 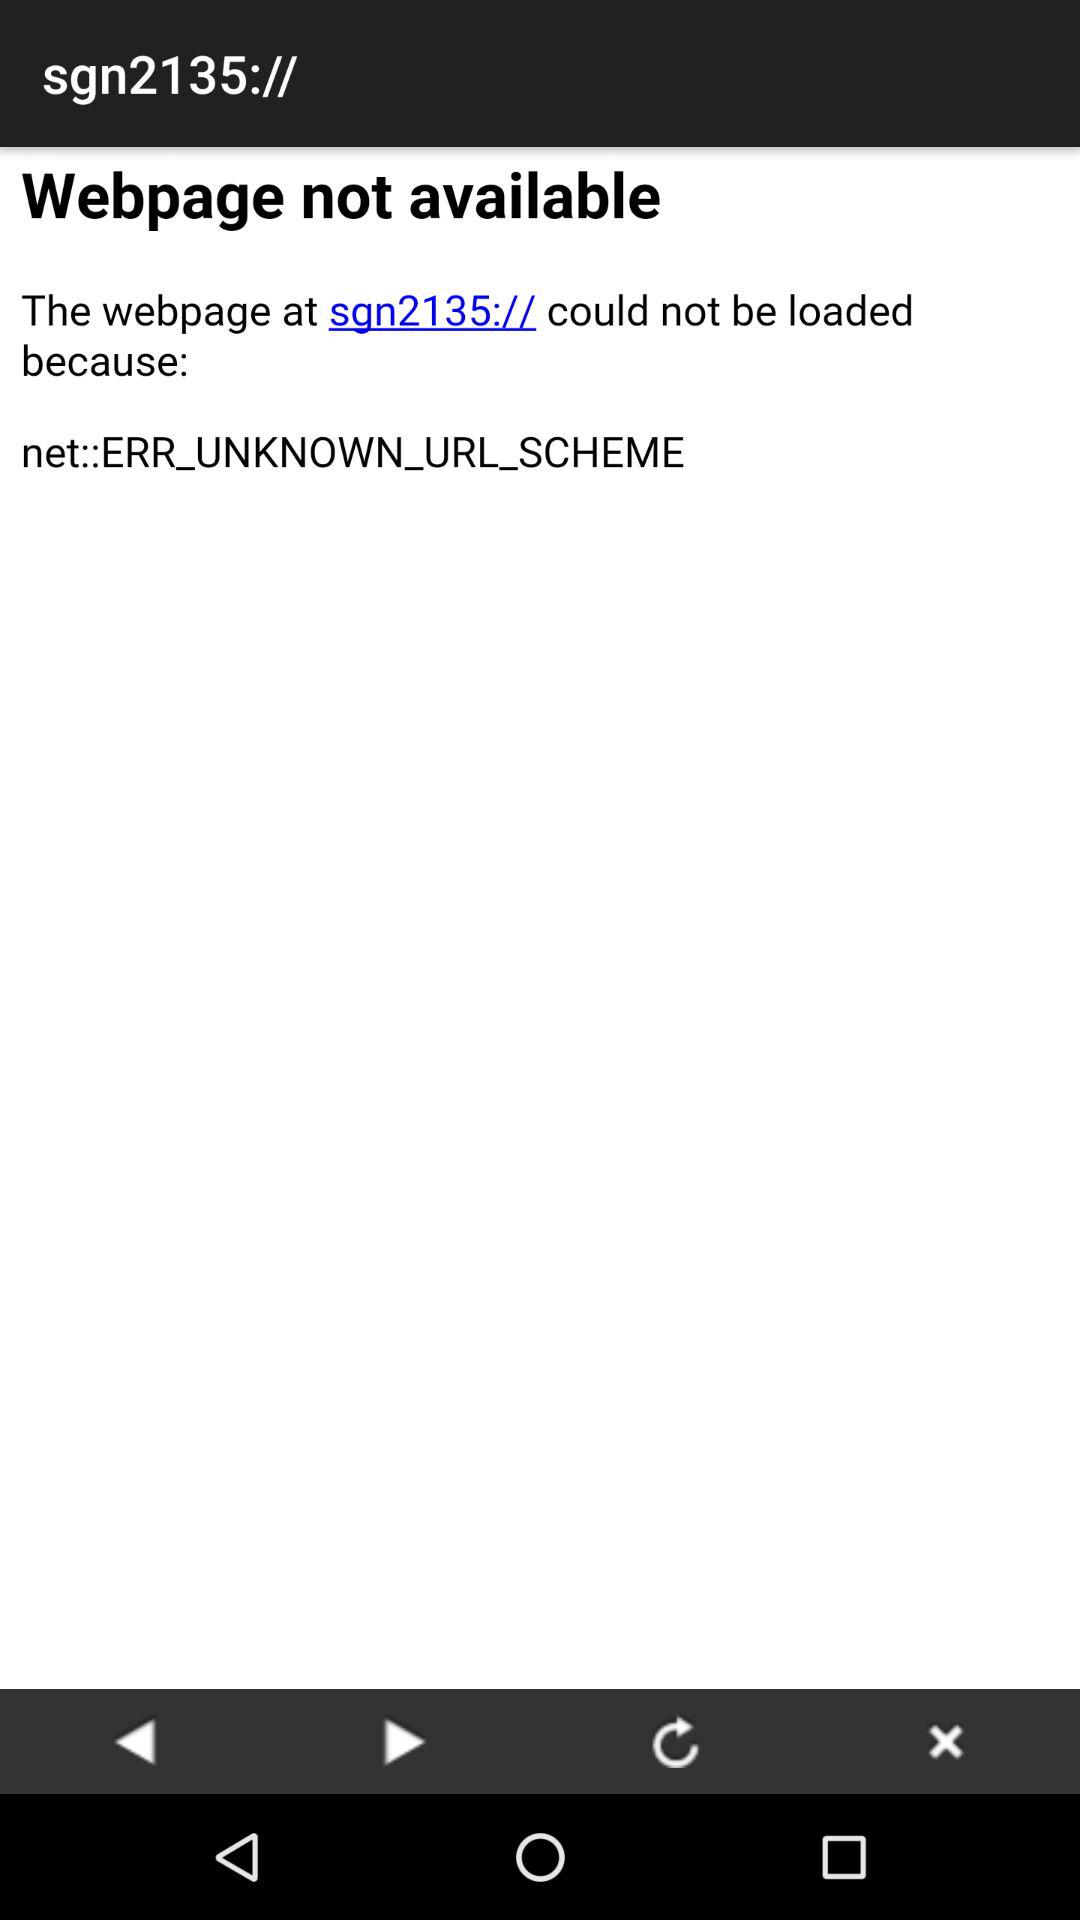 What do you see at coordinates (135, 1740) in the screenshot?
I see `go to previous` at bounding box center [135, 1740].